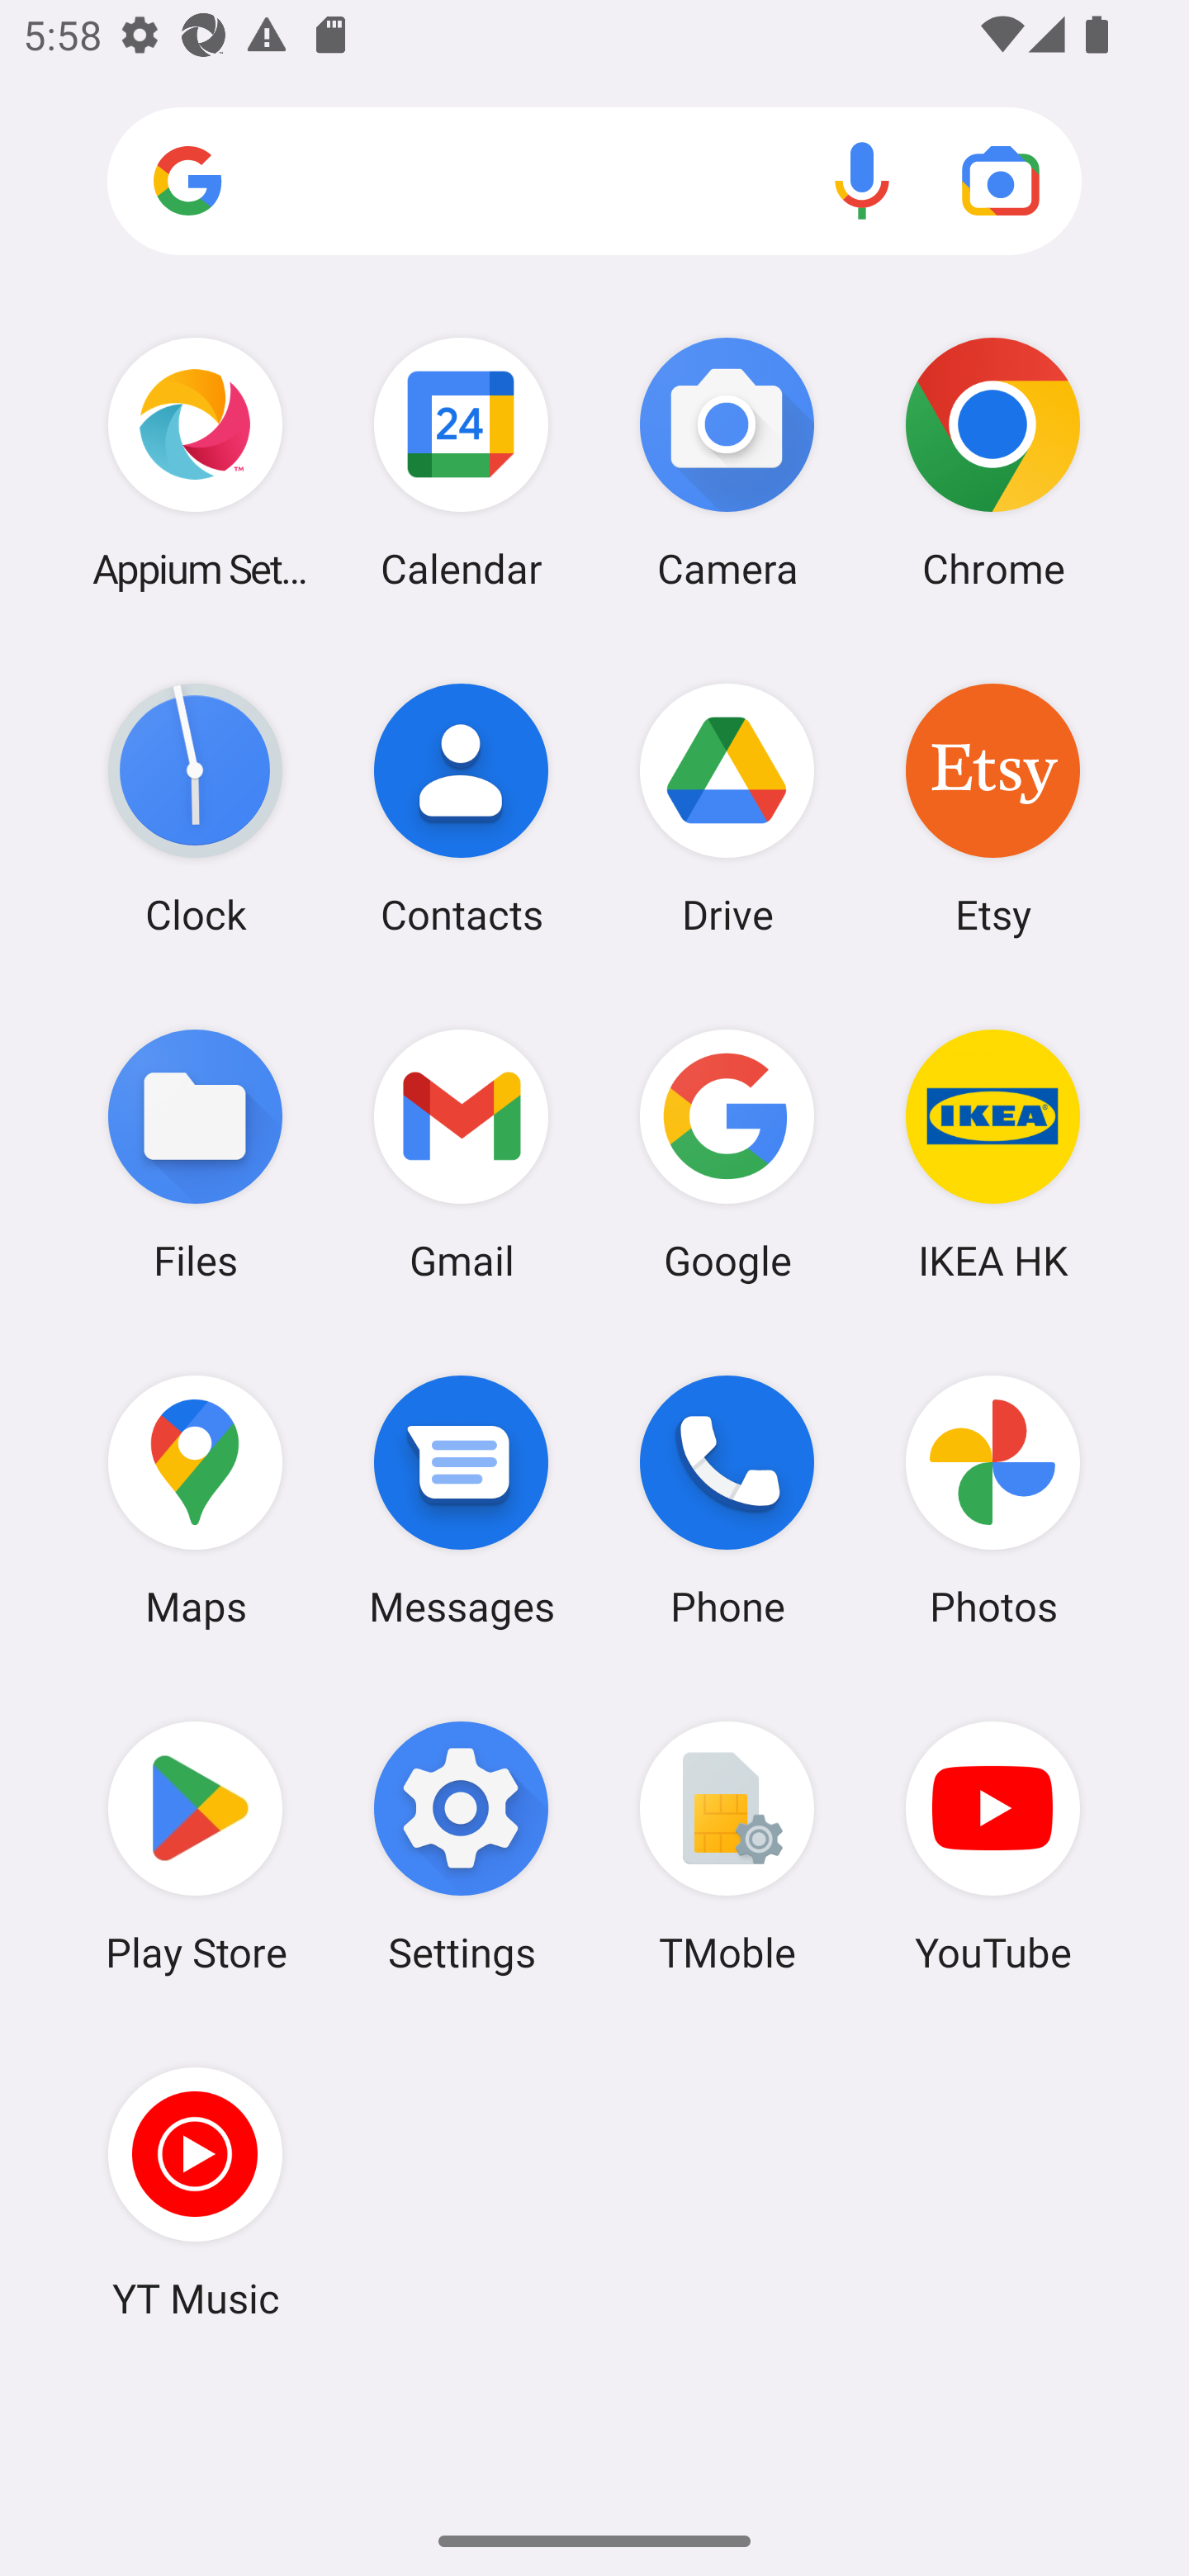  I want to click on Etsy, so click(992, 808).